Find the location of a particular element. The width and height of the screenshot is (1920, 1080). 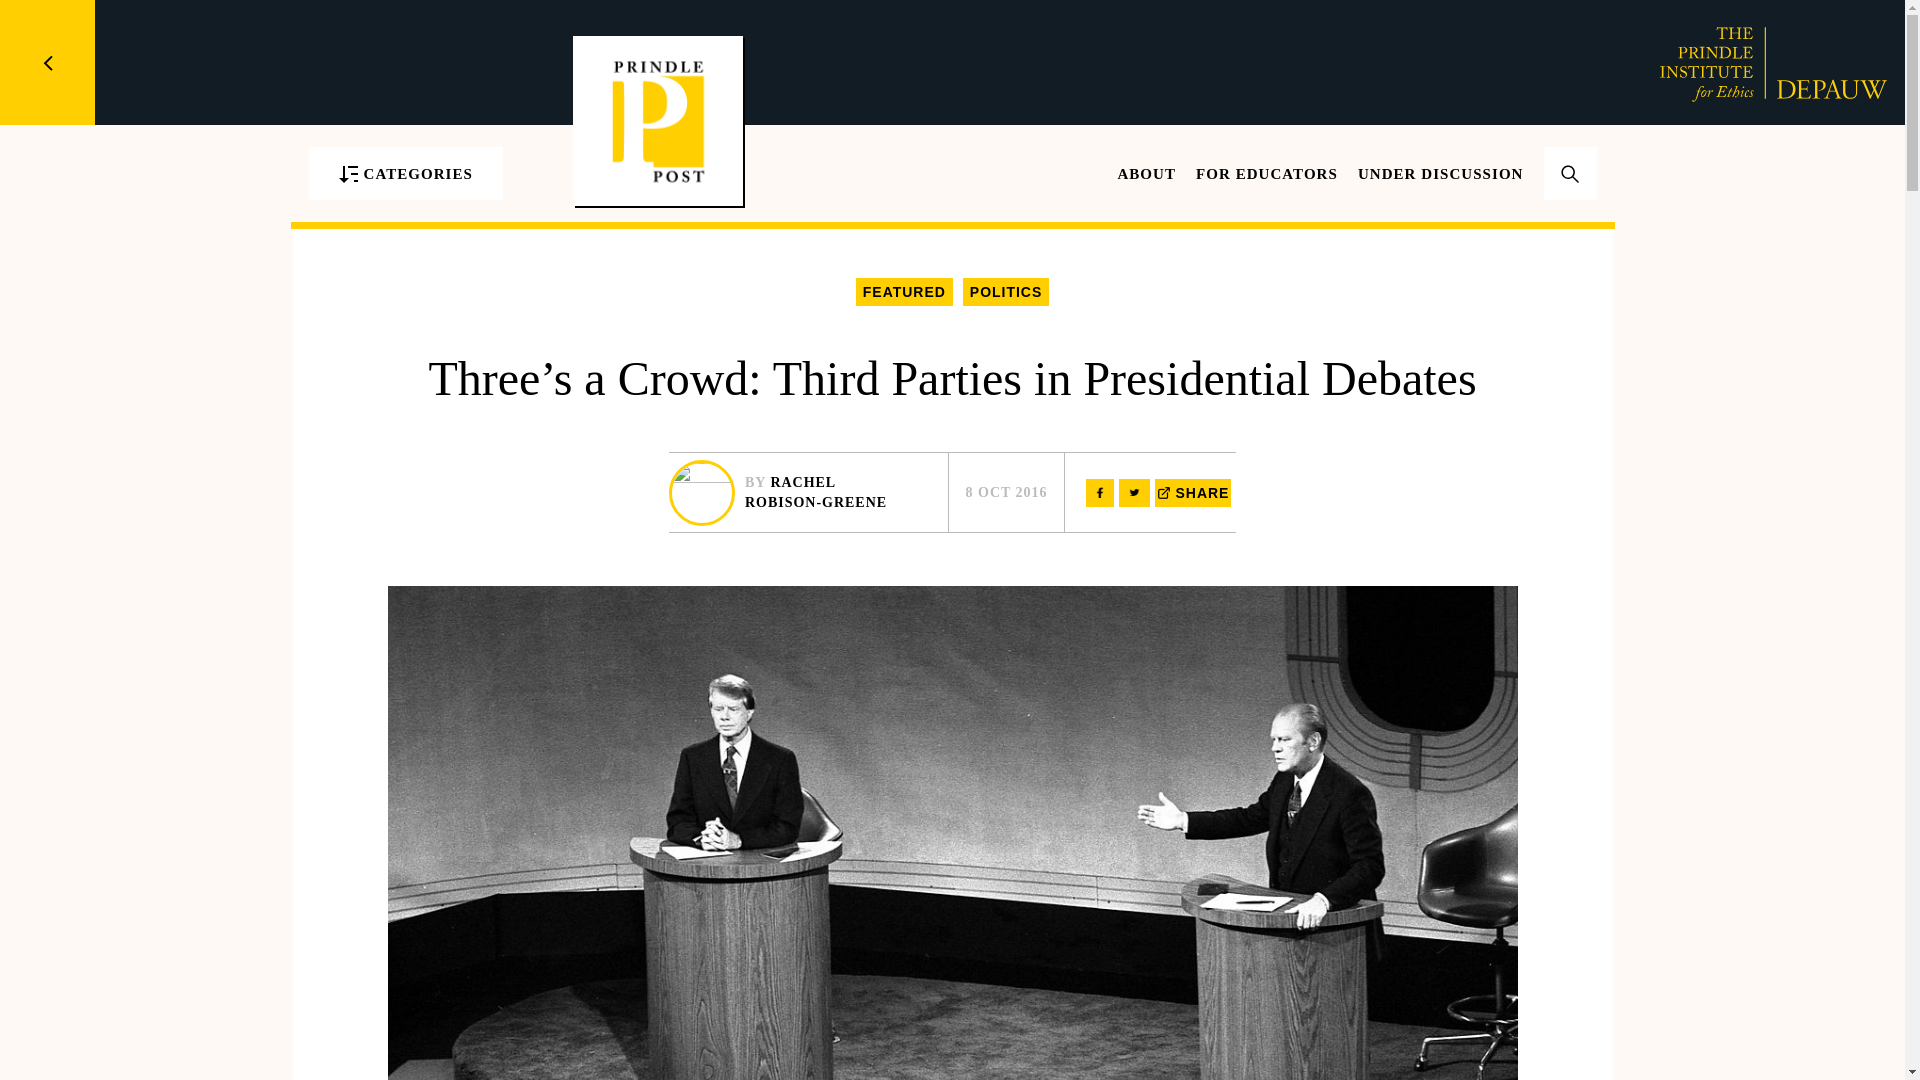

CATEGORIES is located at coordinates (404, 172).